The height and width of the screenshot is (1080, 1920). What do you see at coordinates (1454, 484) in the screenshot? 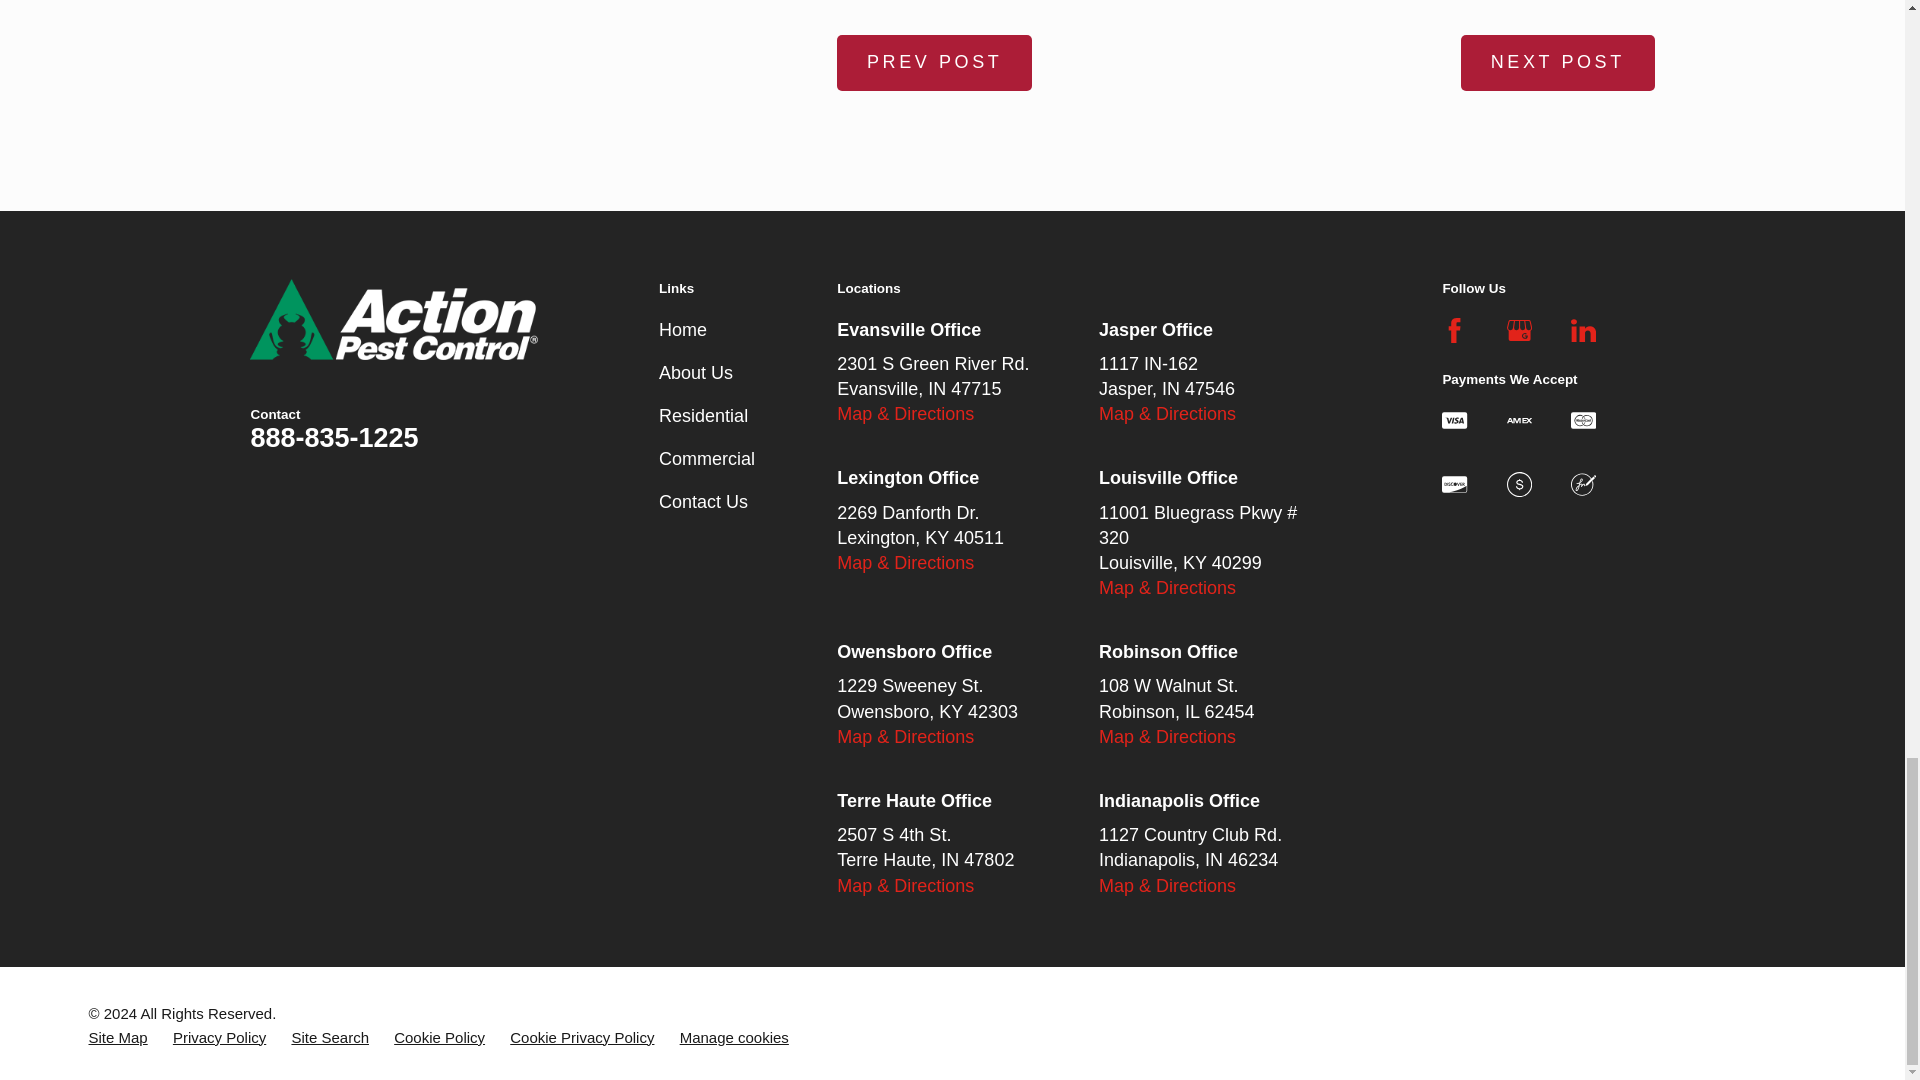
I see `Discover` at bounding box center [1454, 484].